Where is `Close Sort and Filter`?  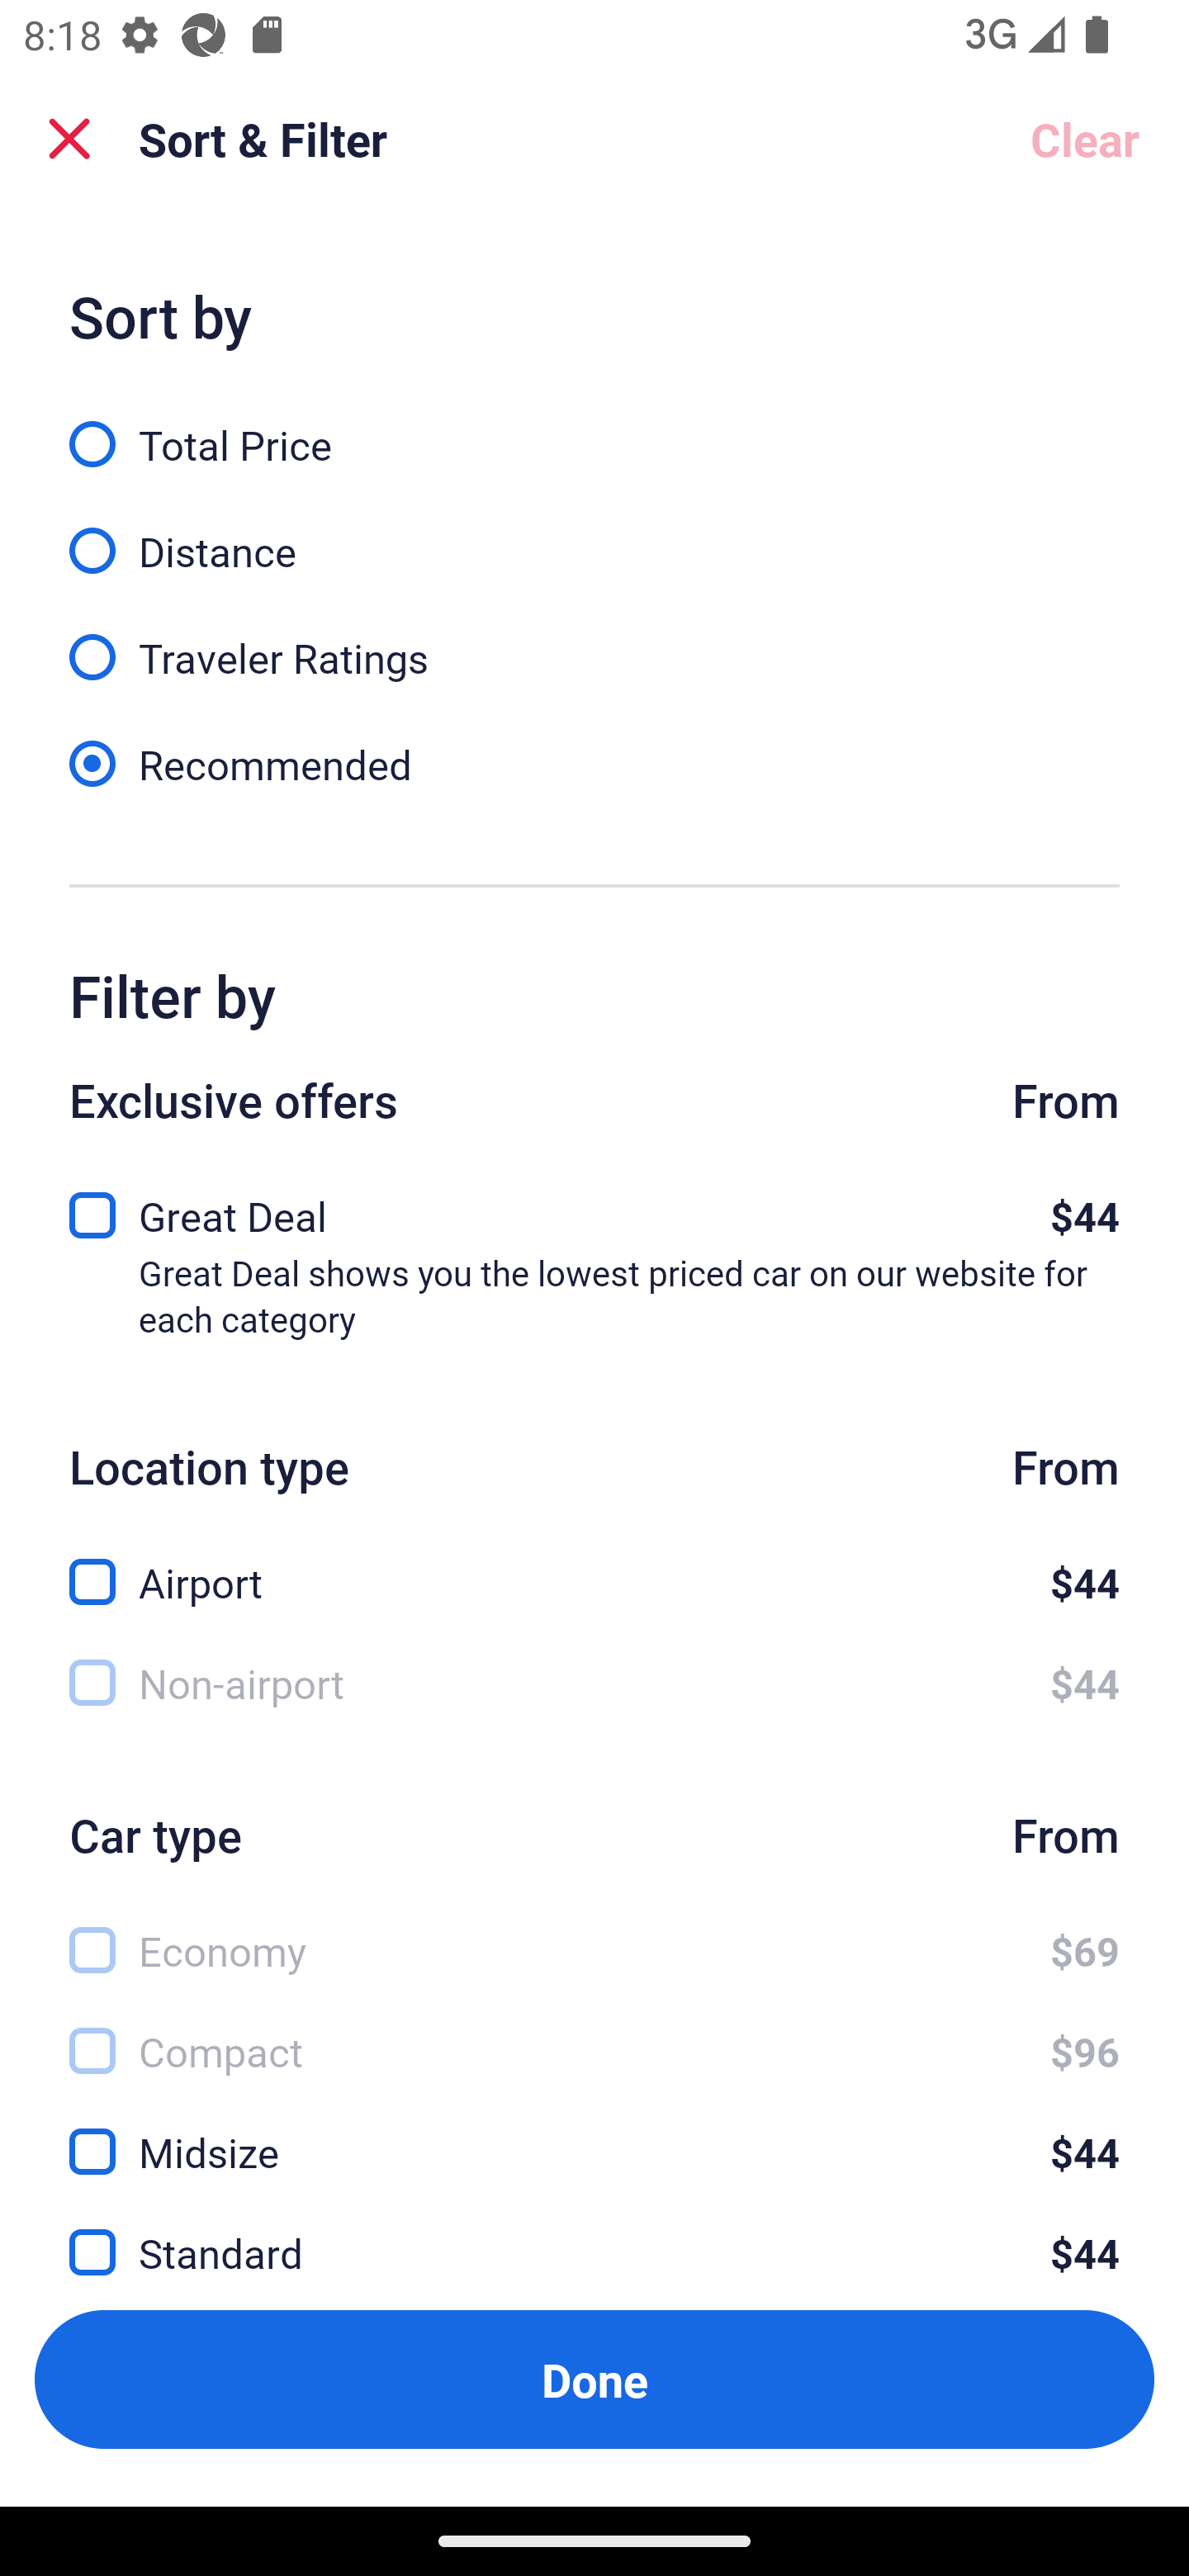 Close Sort and Filter is located at coordinates (69, 139).